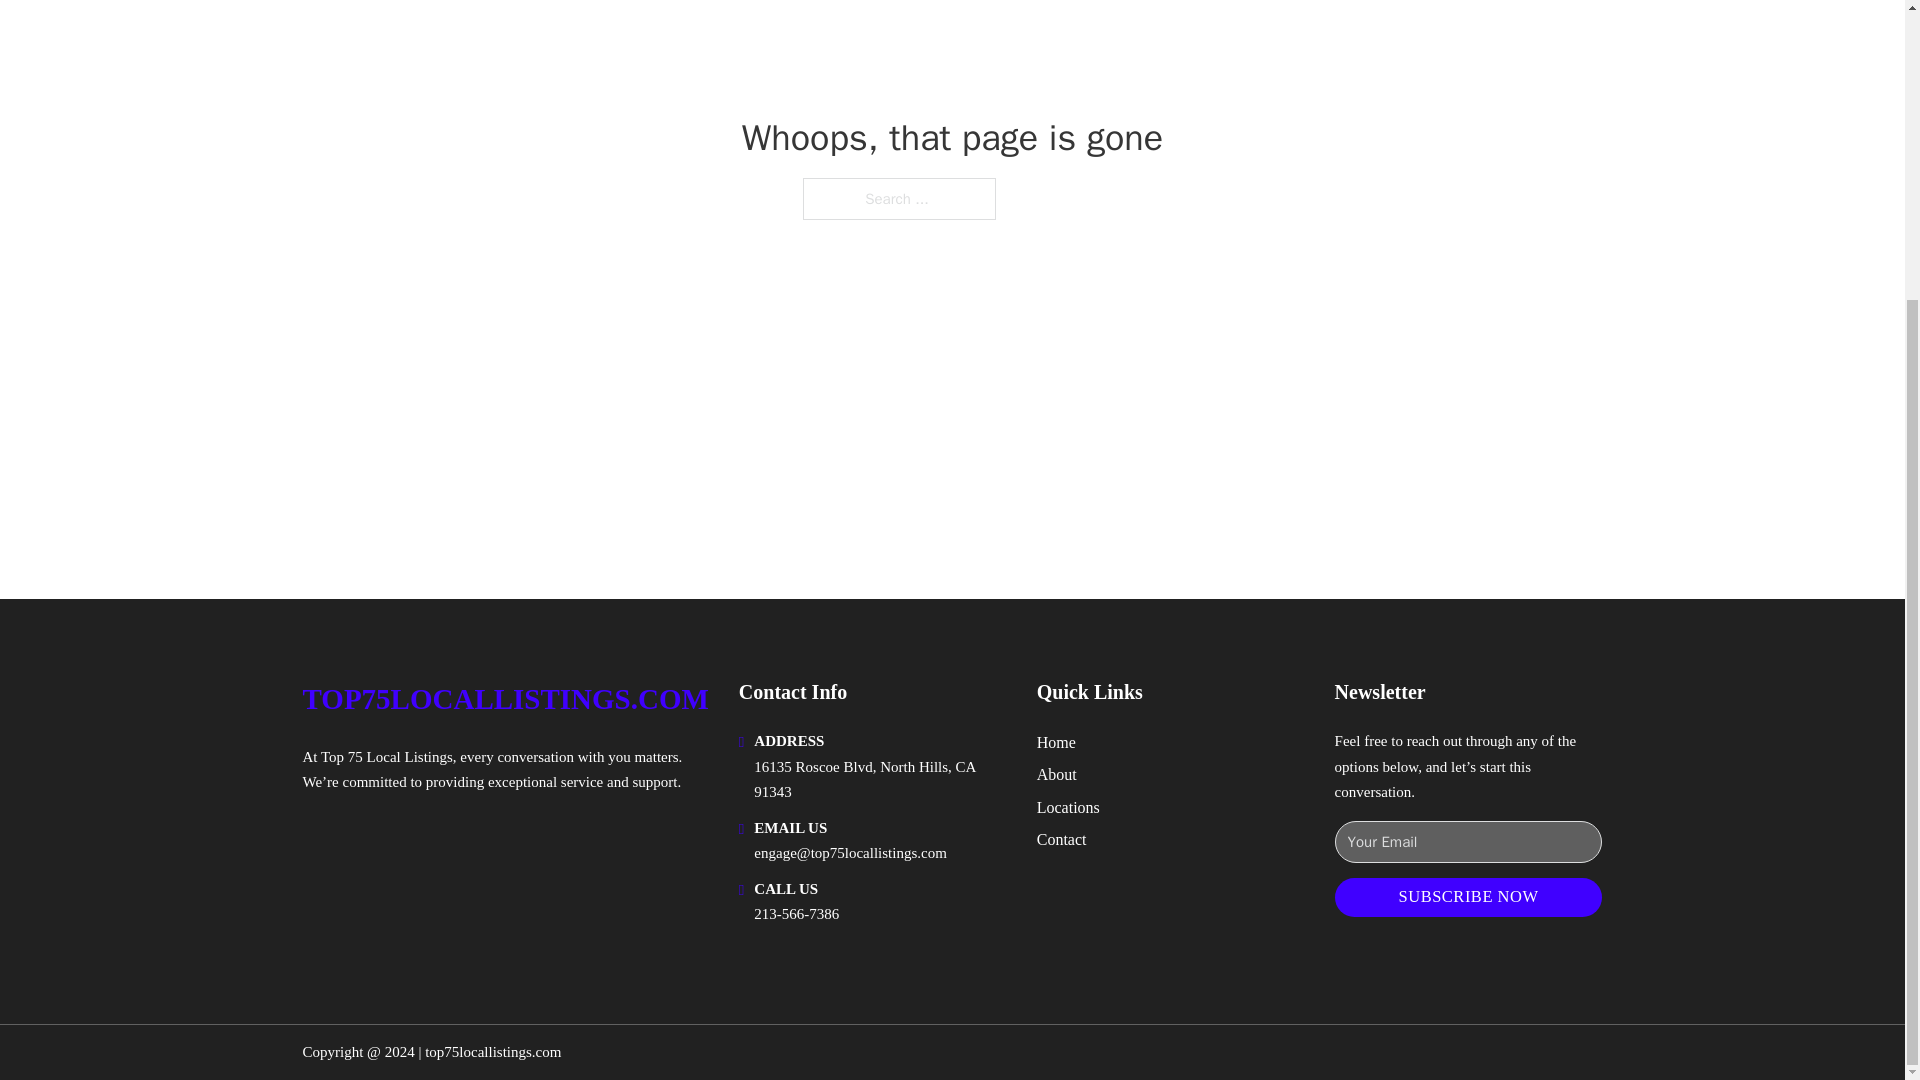  Describe the element at coordinates (1468, 897) in the screenshot. I see `SUBSCRIBE NOW` at that location.